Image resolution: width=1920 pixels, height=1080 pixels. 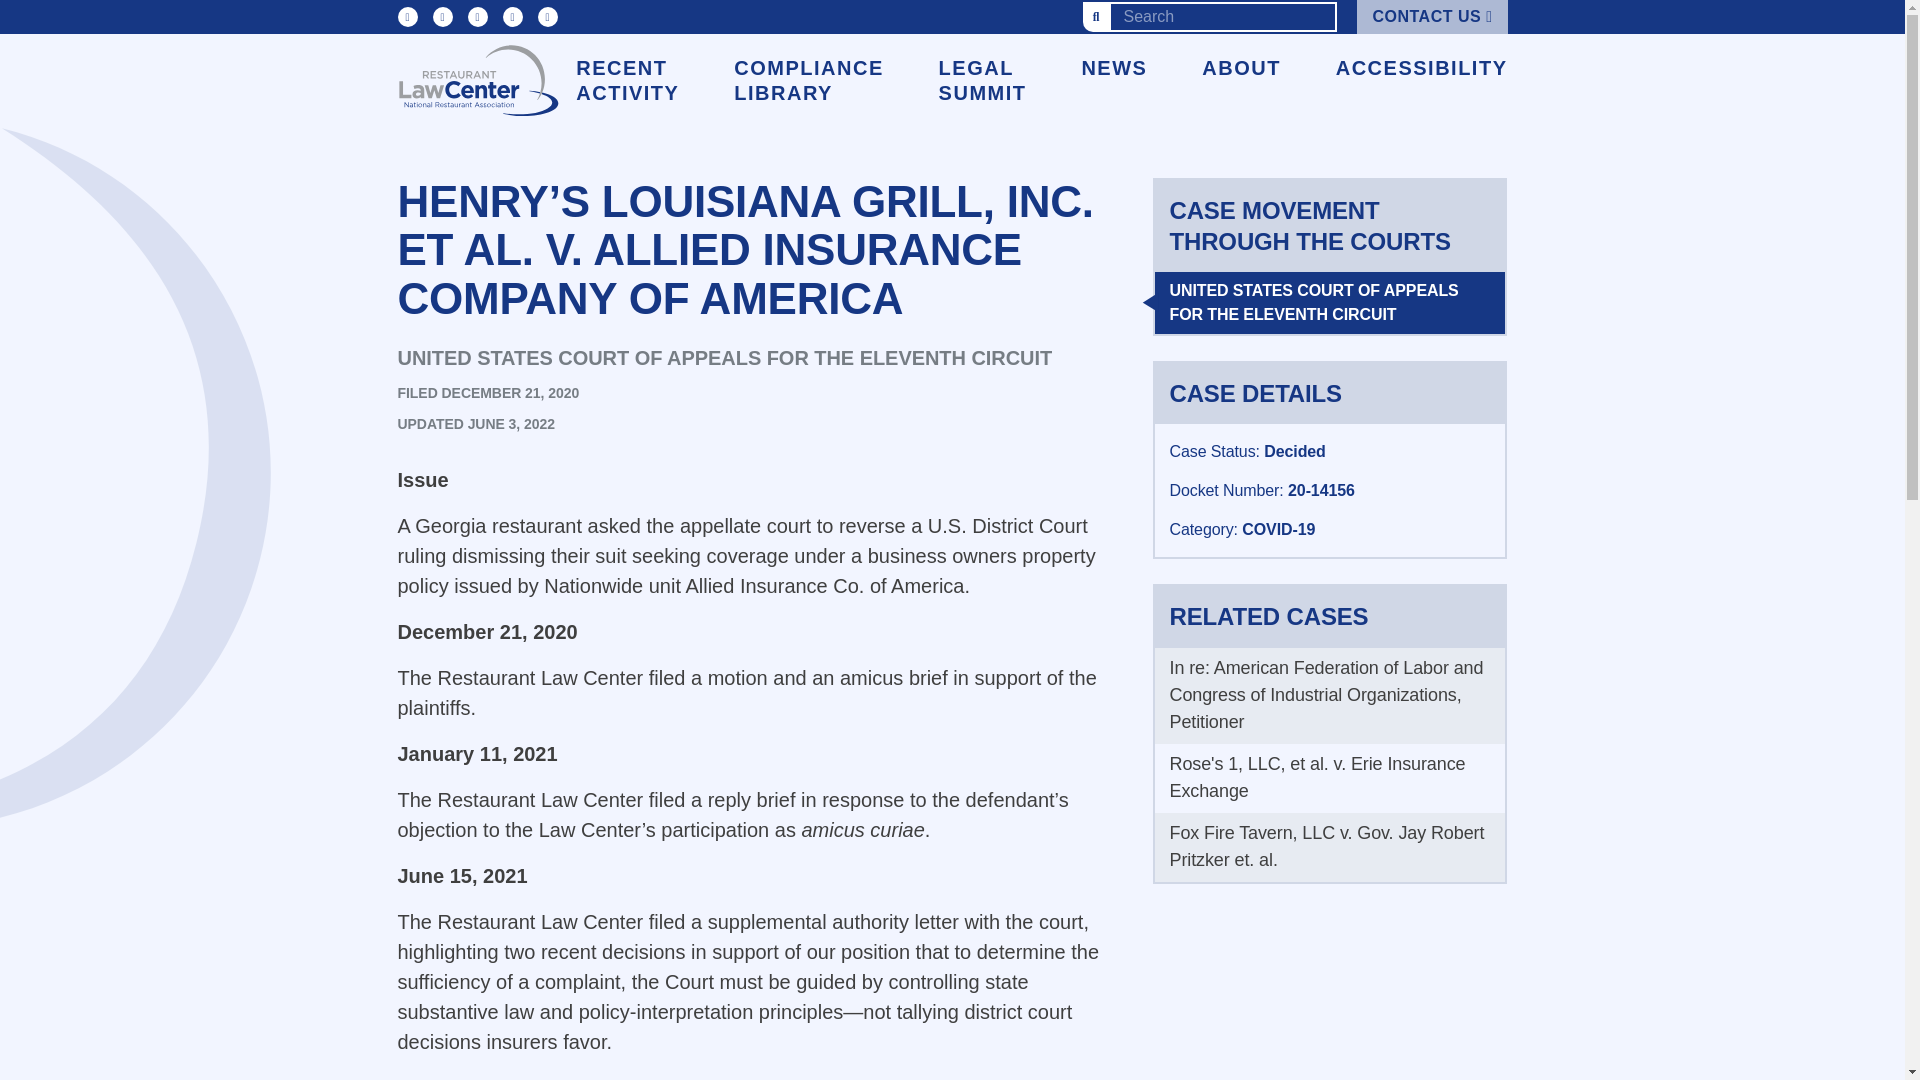 What do you see at coordinates (1096, 17) in the screenshot?
I see `Search` at bounding box center [1096, 17].